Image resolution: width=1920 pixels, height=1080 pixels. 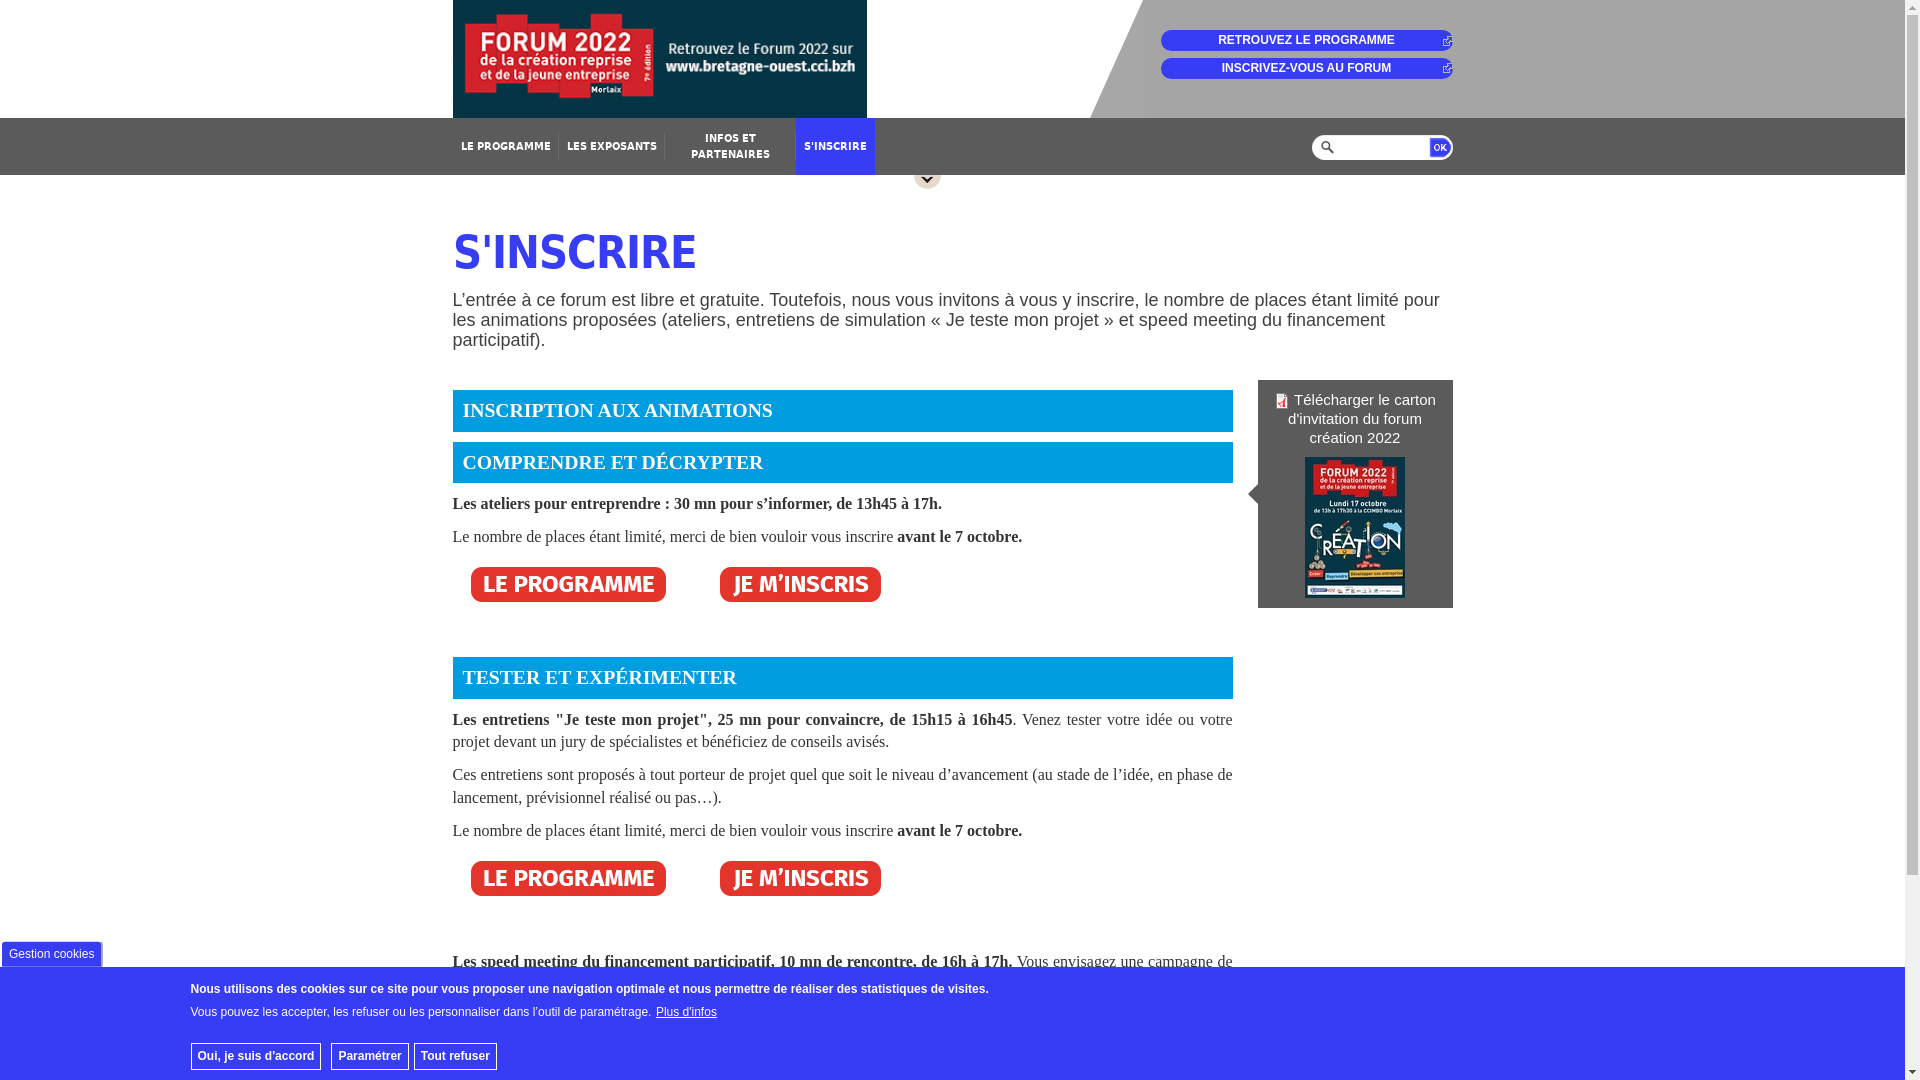 What do you see at coordinates (1282, 401) in the screenshot?
I see `application/pdf` at bounding box center [1282, 401].